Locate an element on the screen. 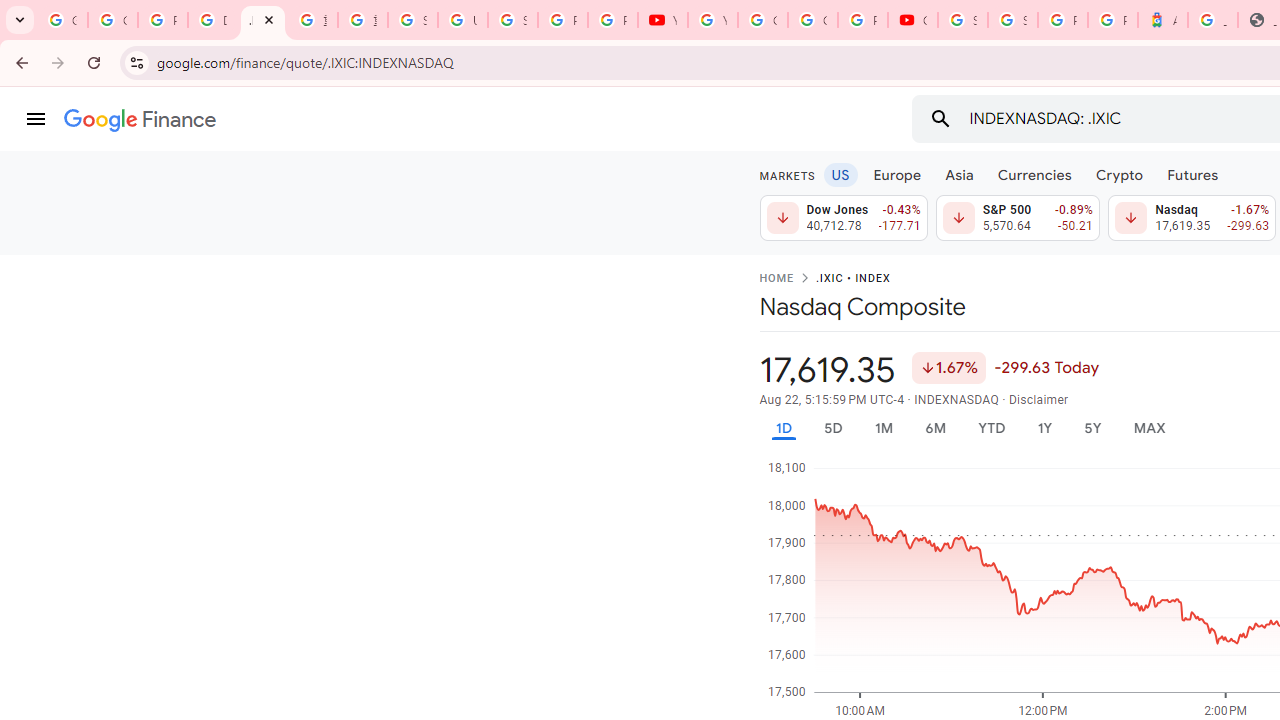  YouTube is located at coordinates (662, 20).